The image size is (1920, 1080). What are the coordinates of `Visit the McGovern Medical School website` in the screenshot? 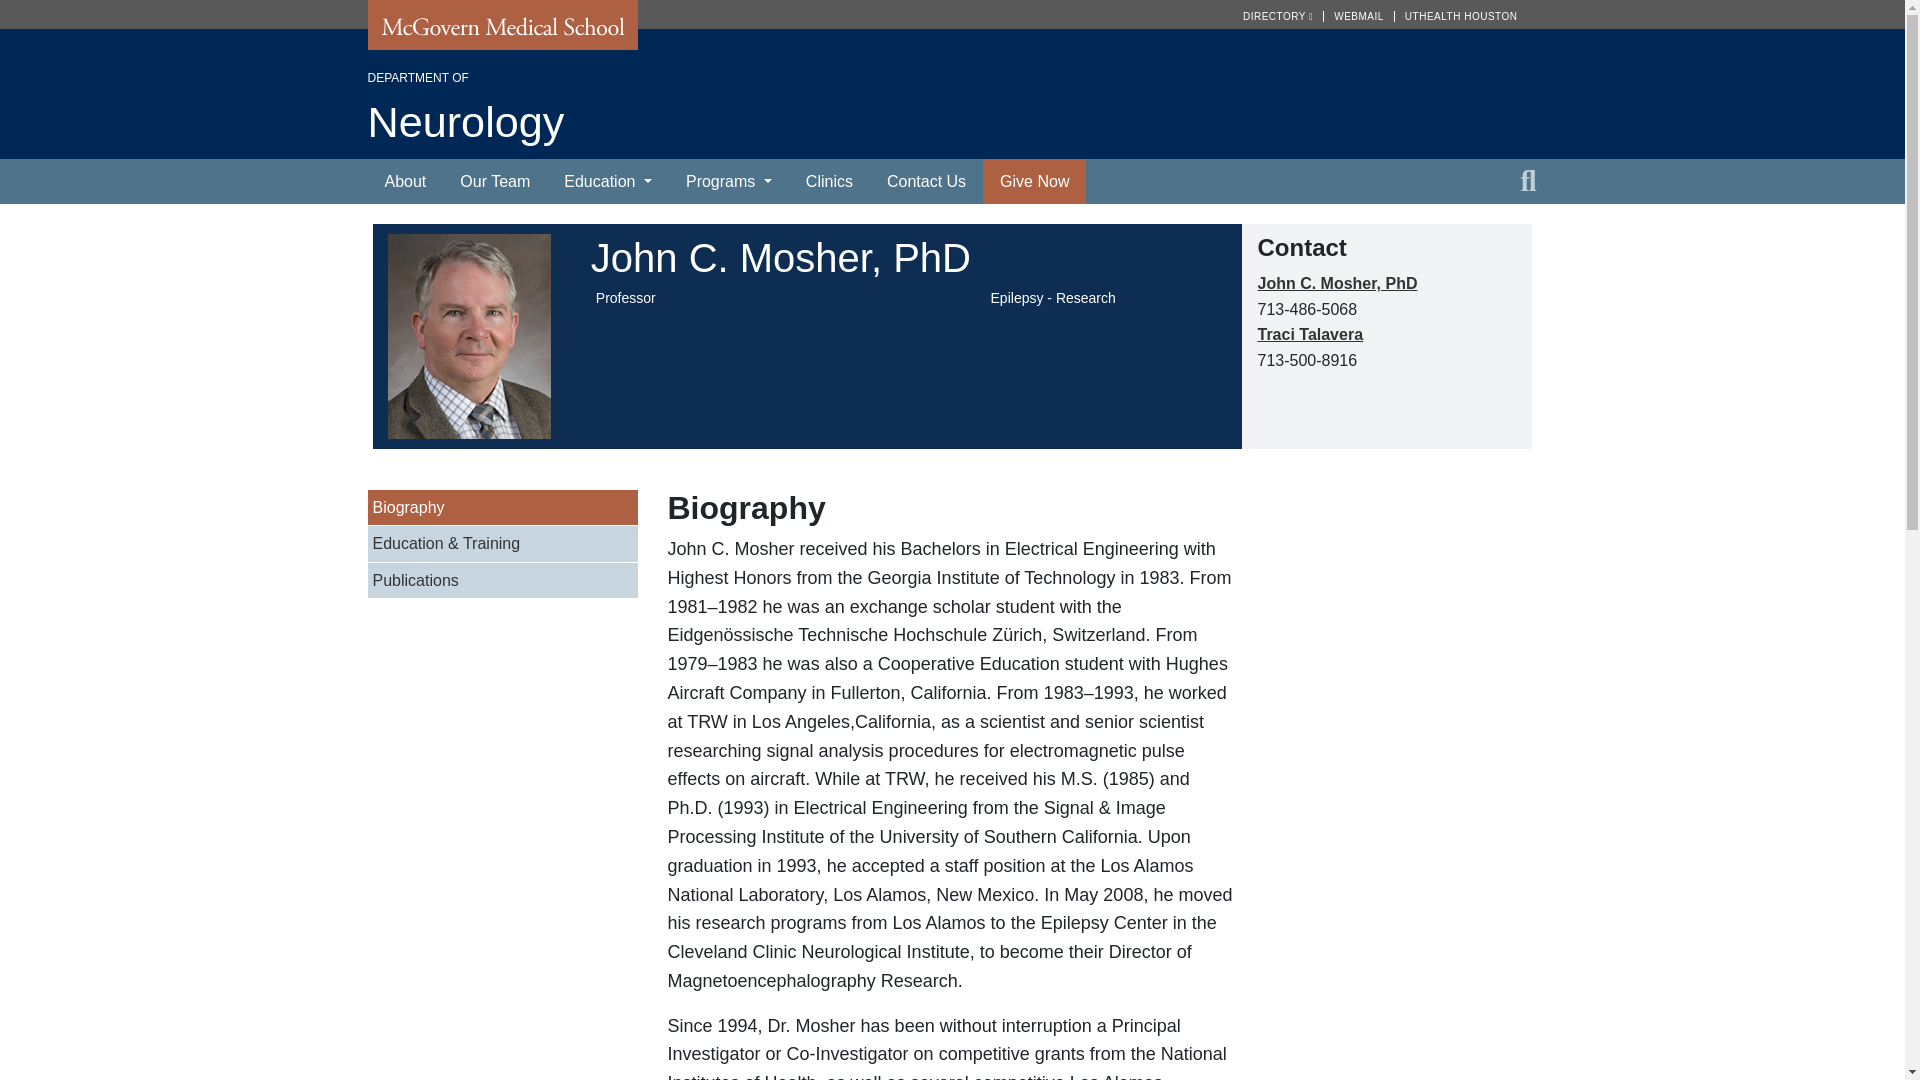 It's located at (502, 32).